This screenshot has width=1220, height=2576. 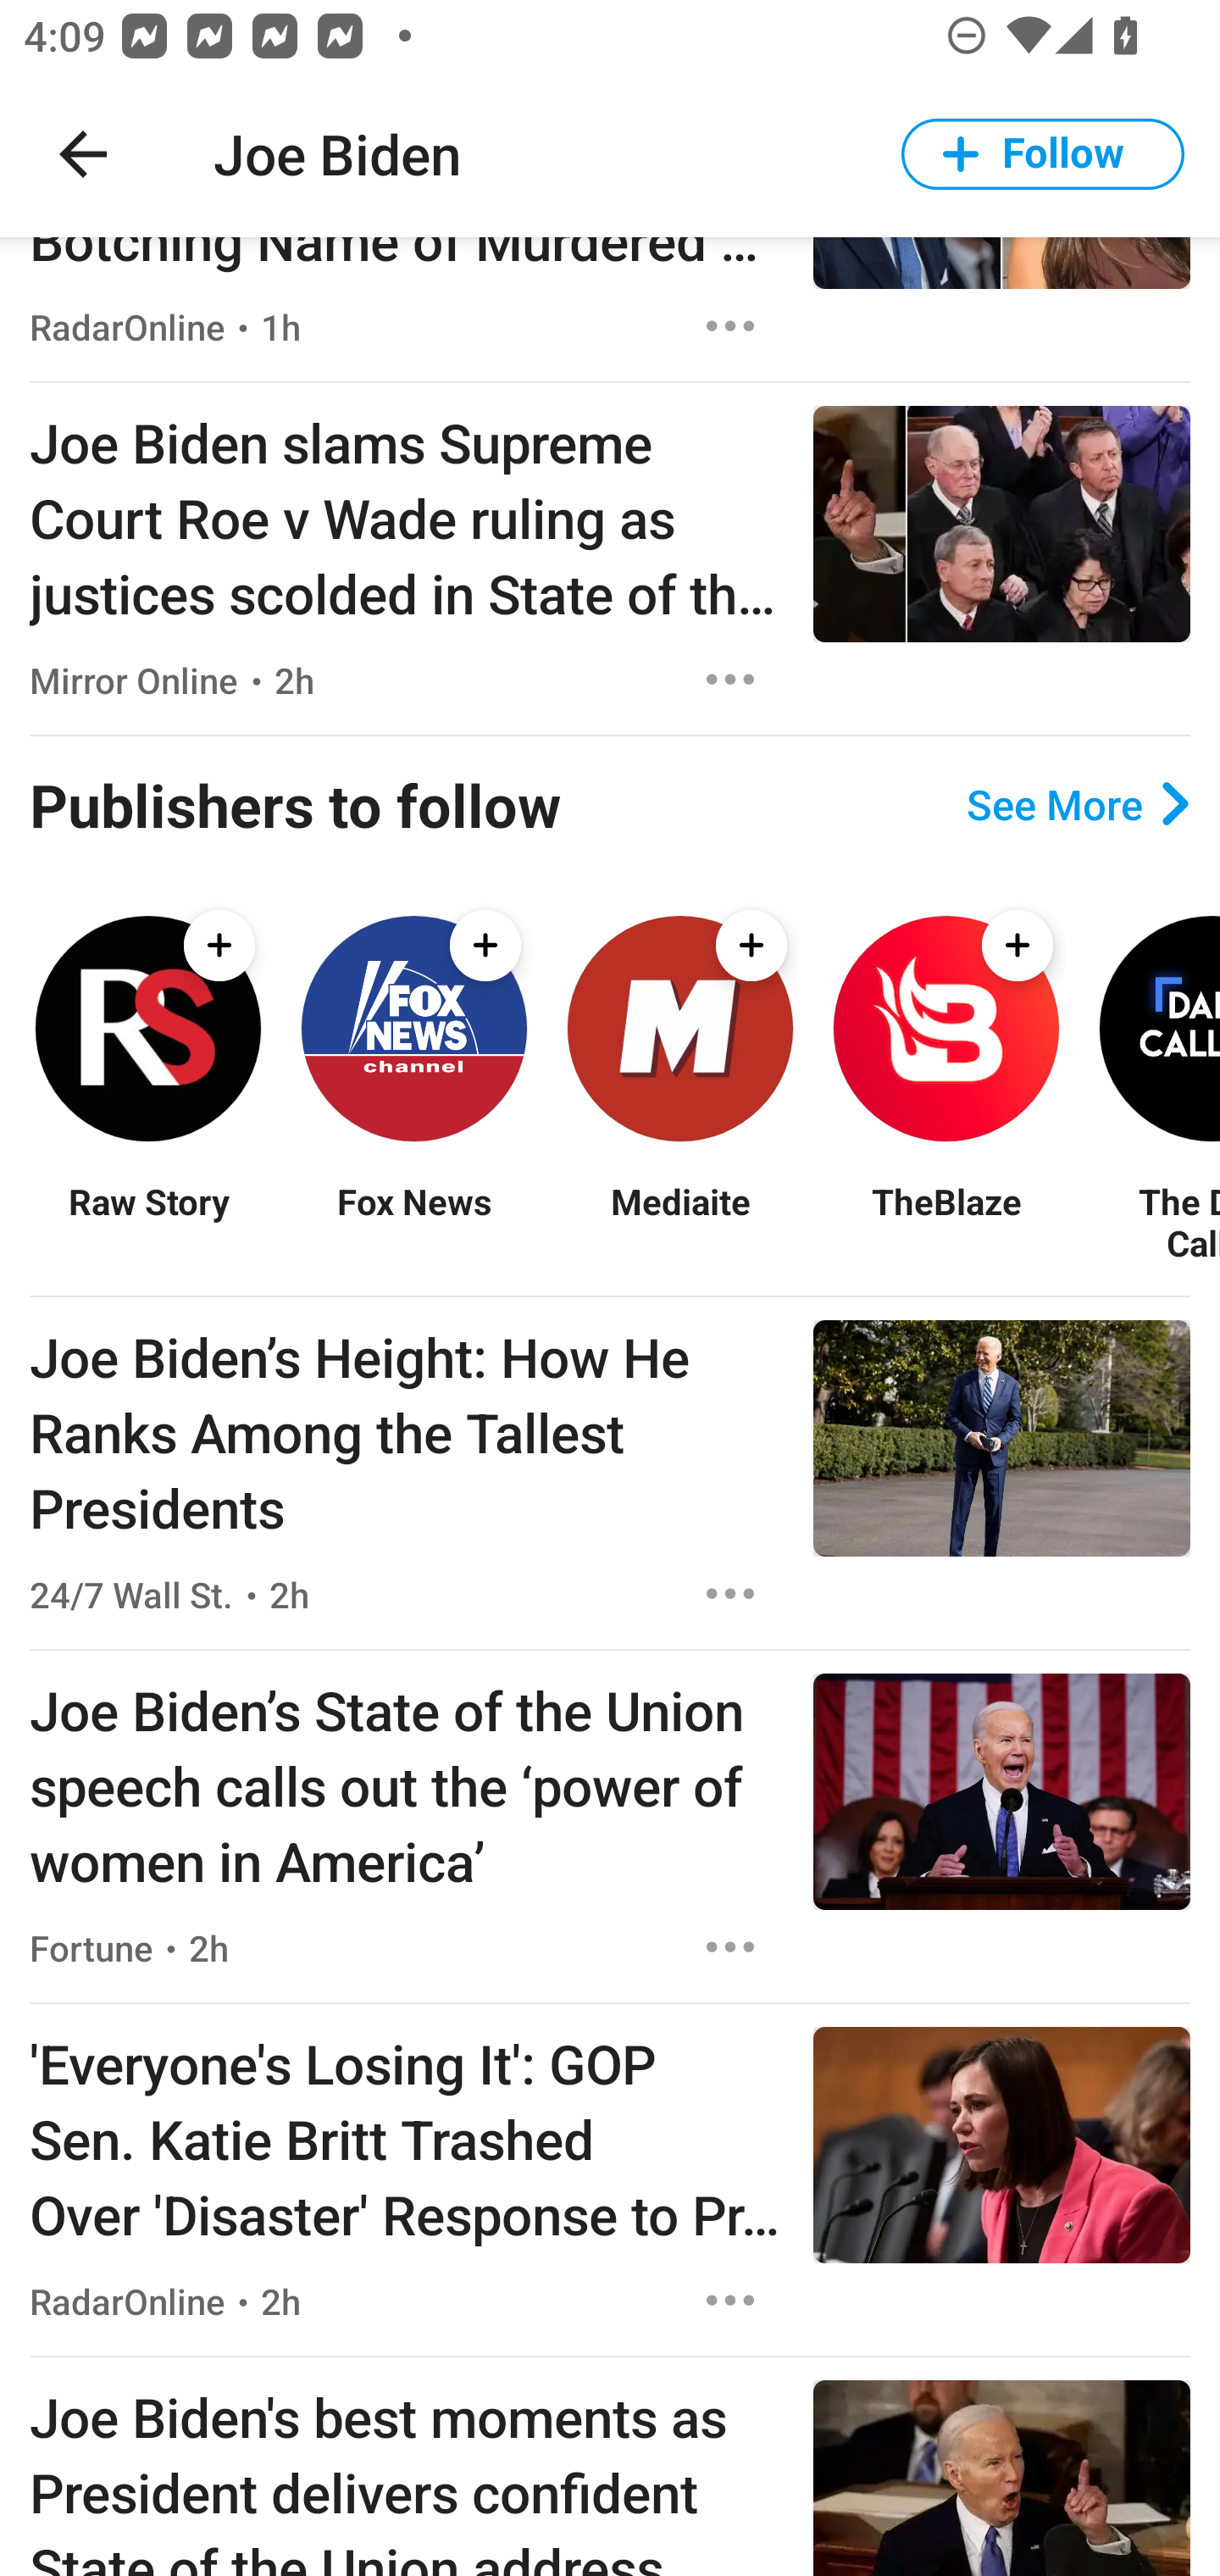 I want to click on Mediaite, so click(x=679, y=1222).